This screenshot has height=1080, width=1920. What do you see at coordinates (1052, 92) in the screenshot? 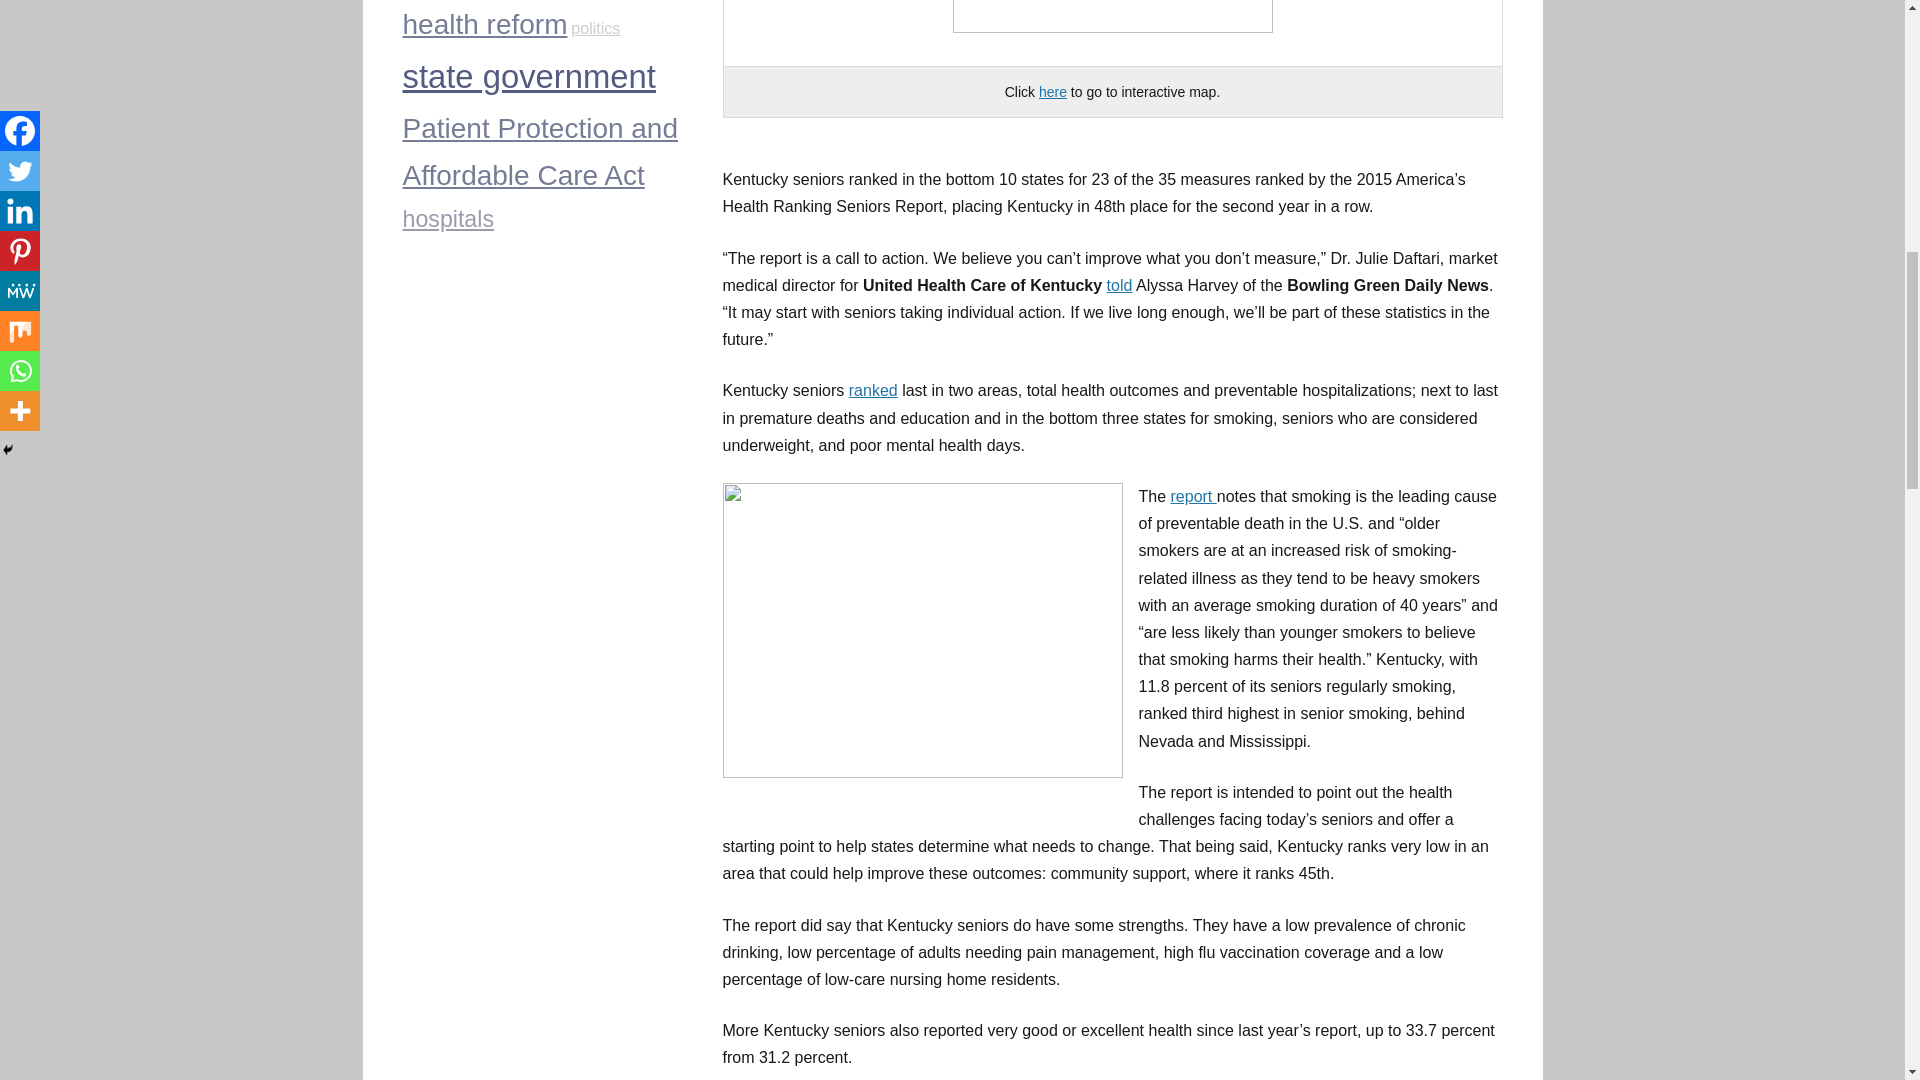
I see `here` at bounding box center [1052, 92].